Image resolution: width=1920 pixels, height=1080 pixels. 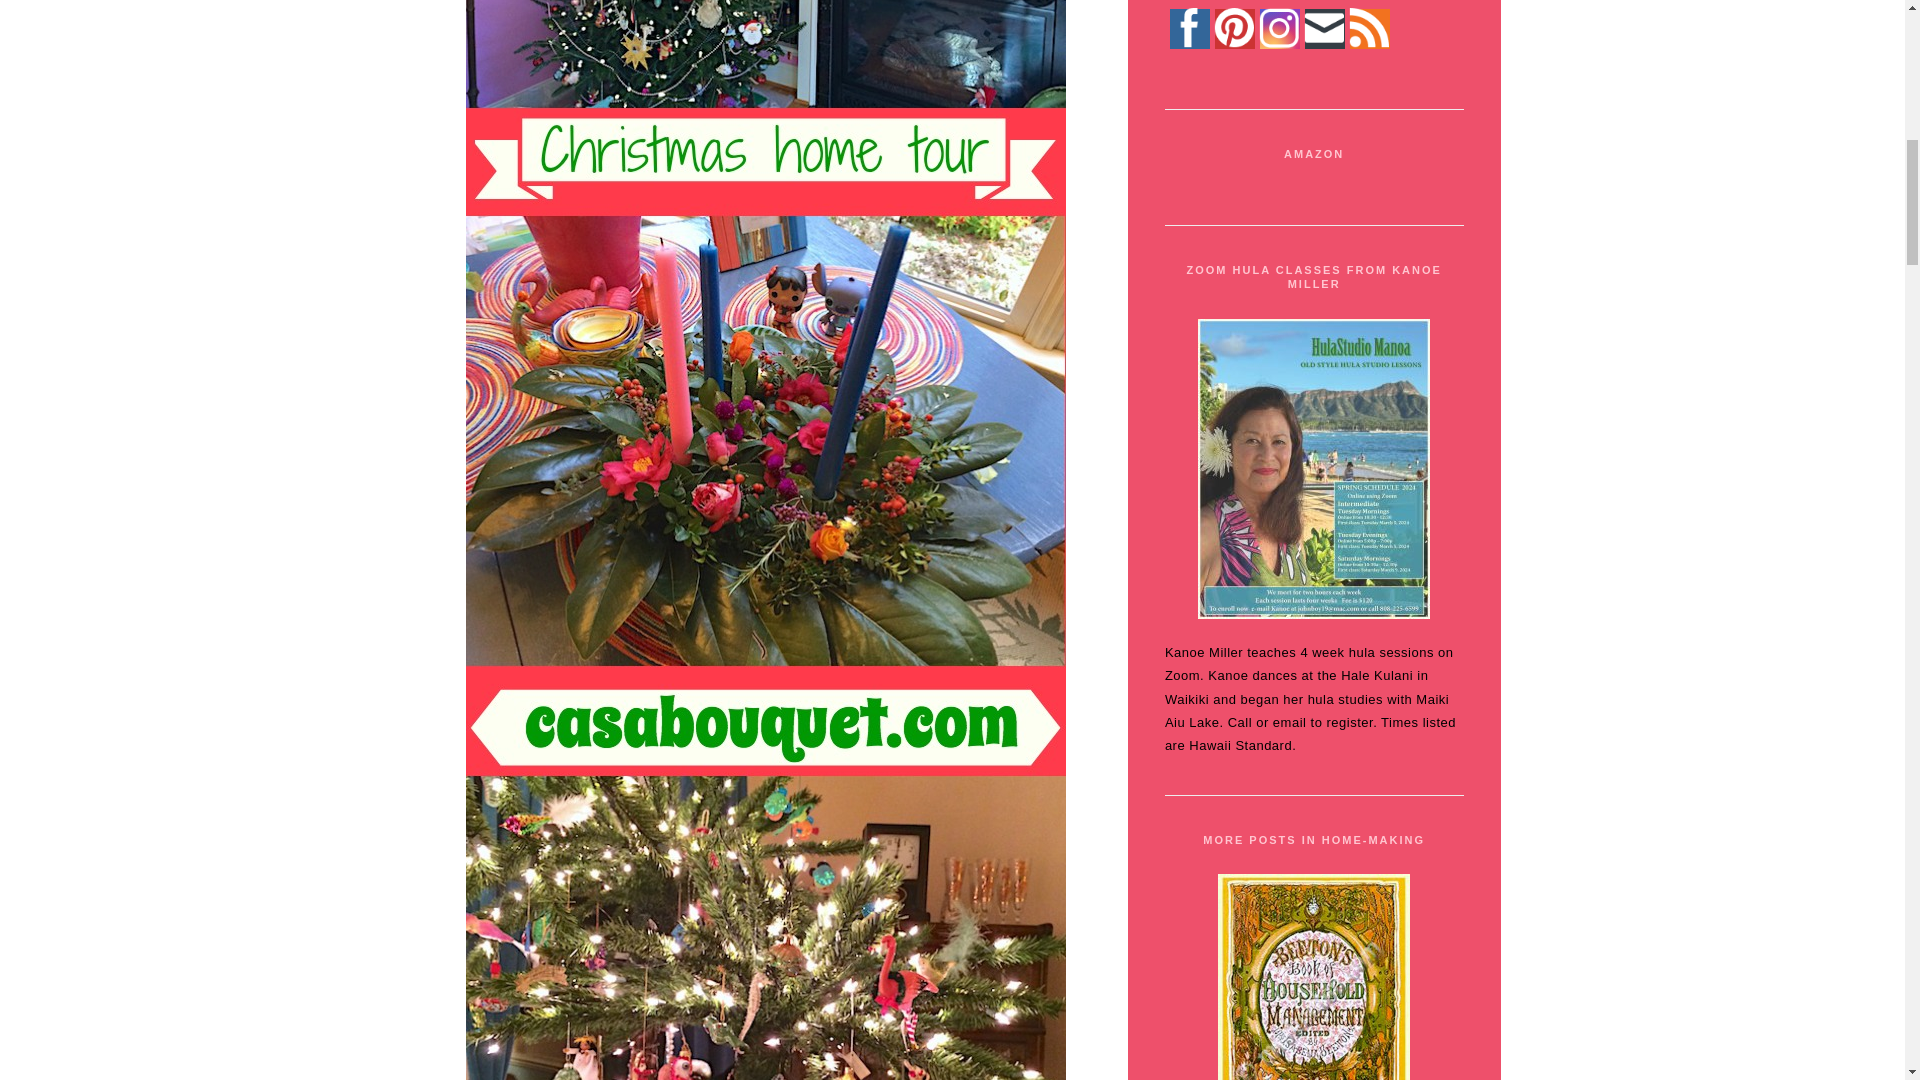 I want to click on RSS, so click(x=1368, y=27).